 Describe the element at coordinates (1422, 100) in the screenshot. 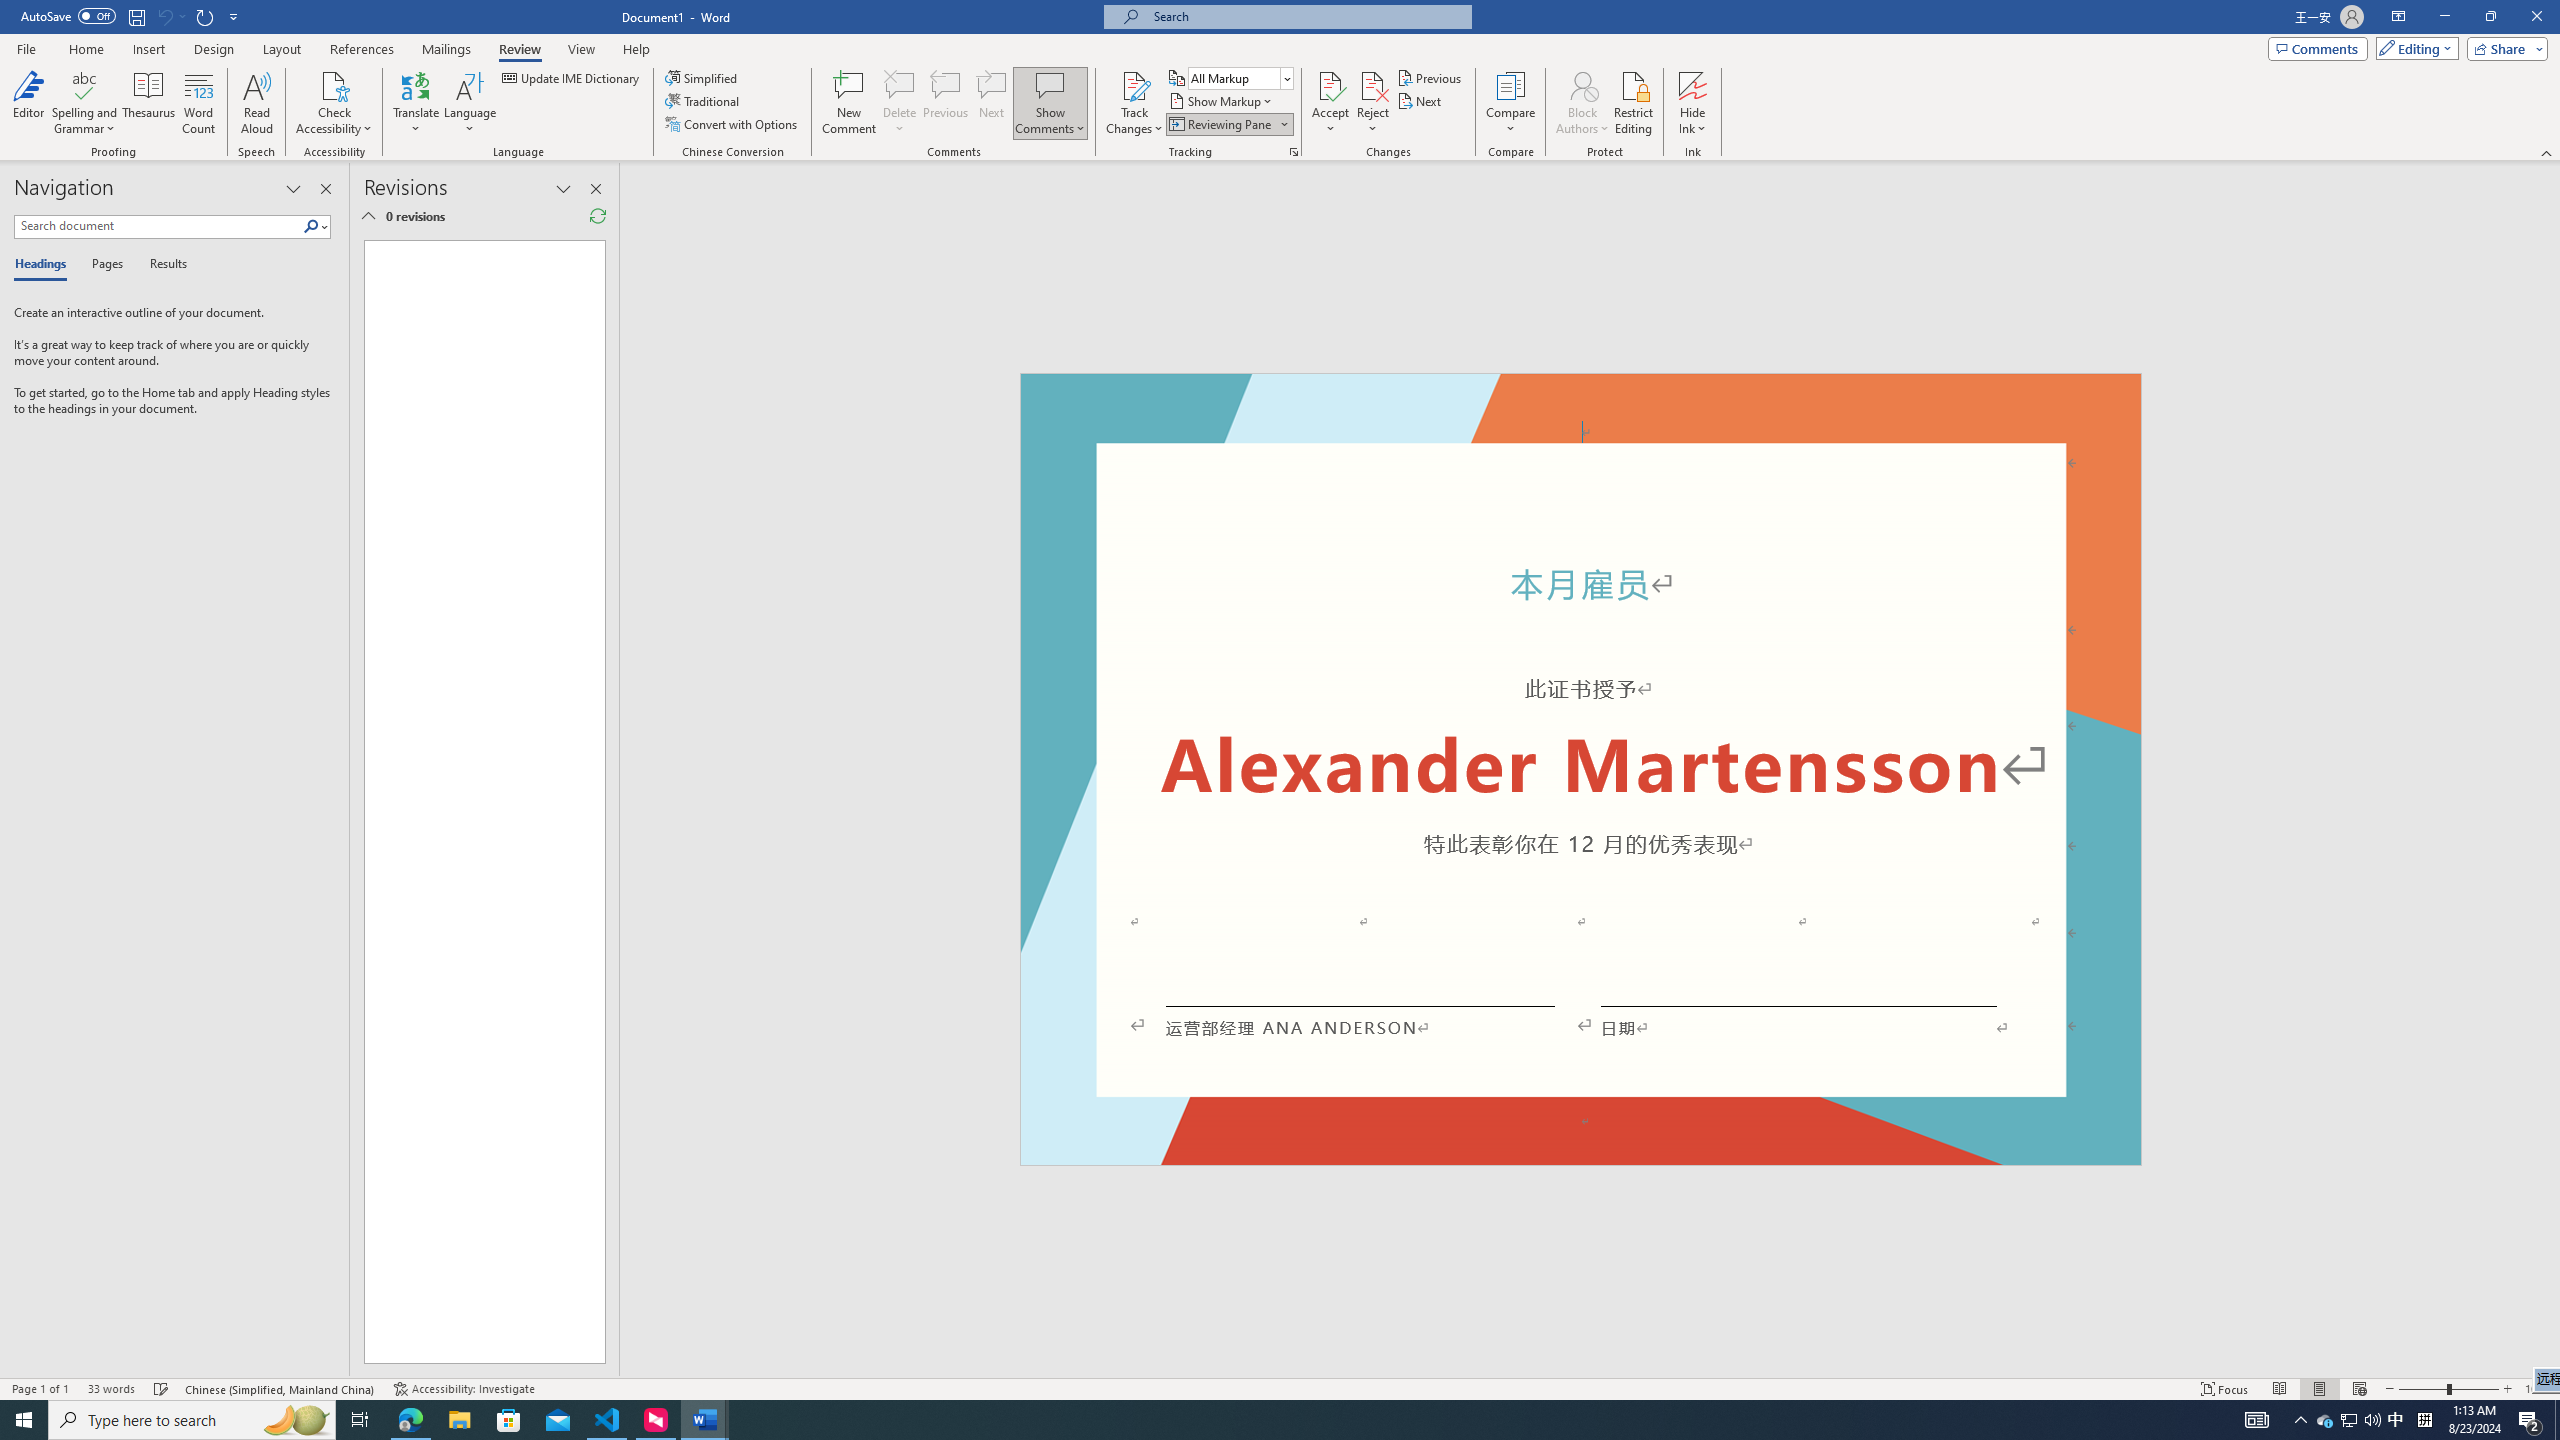

I see `Next` at that location.